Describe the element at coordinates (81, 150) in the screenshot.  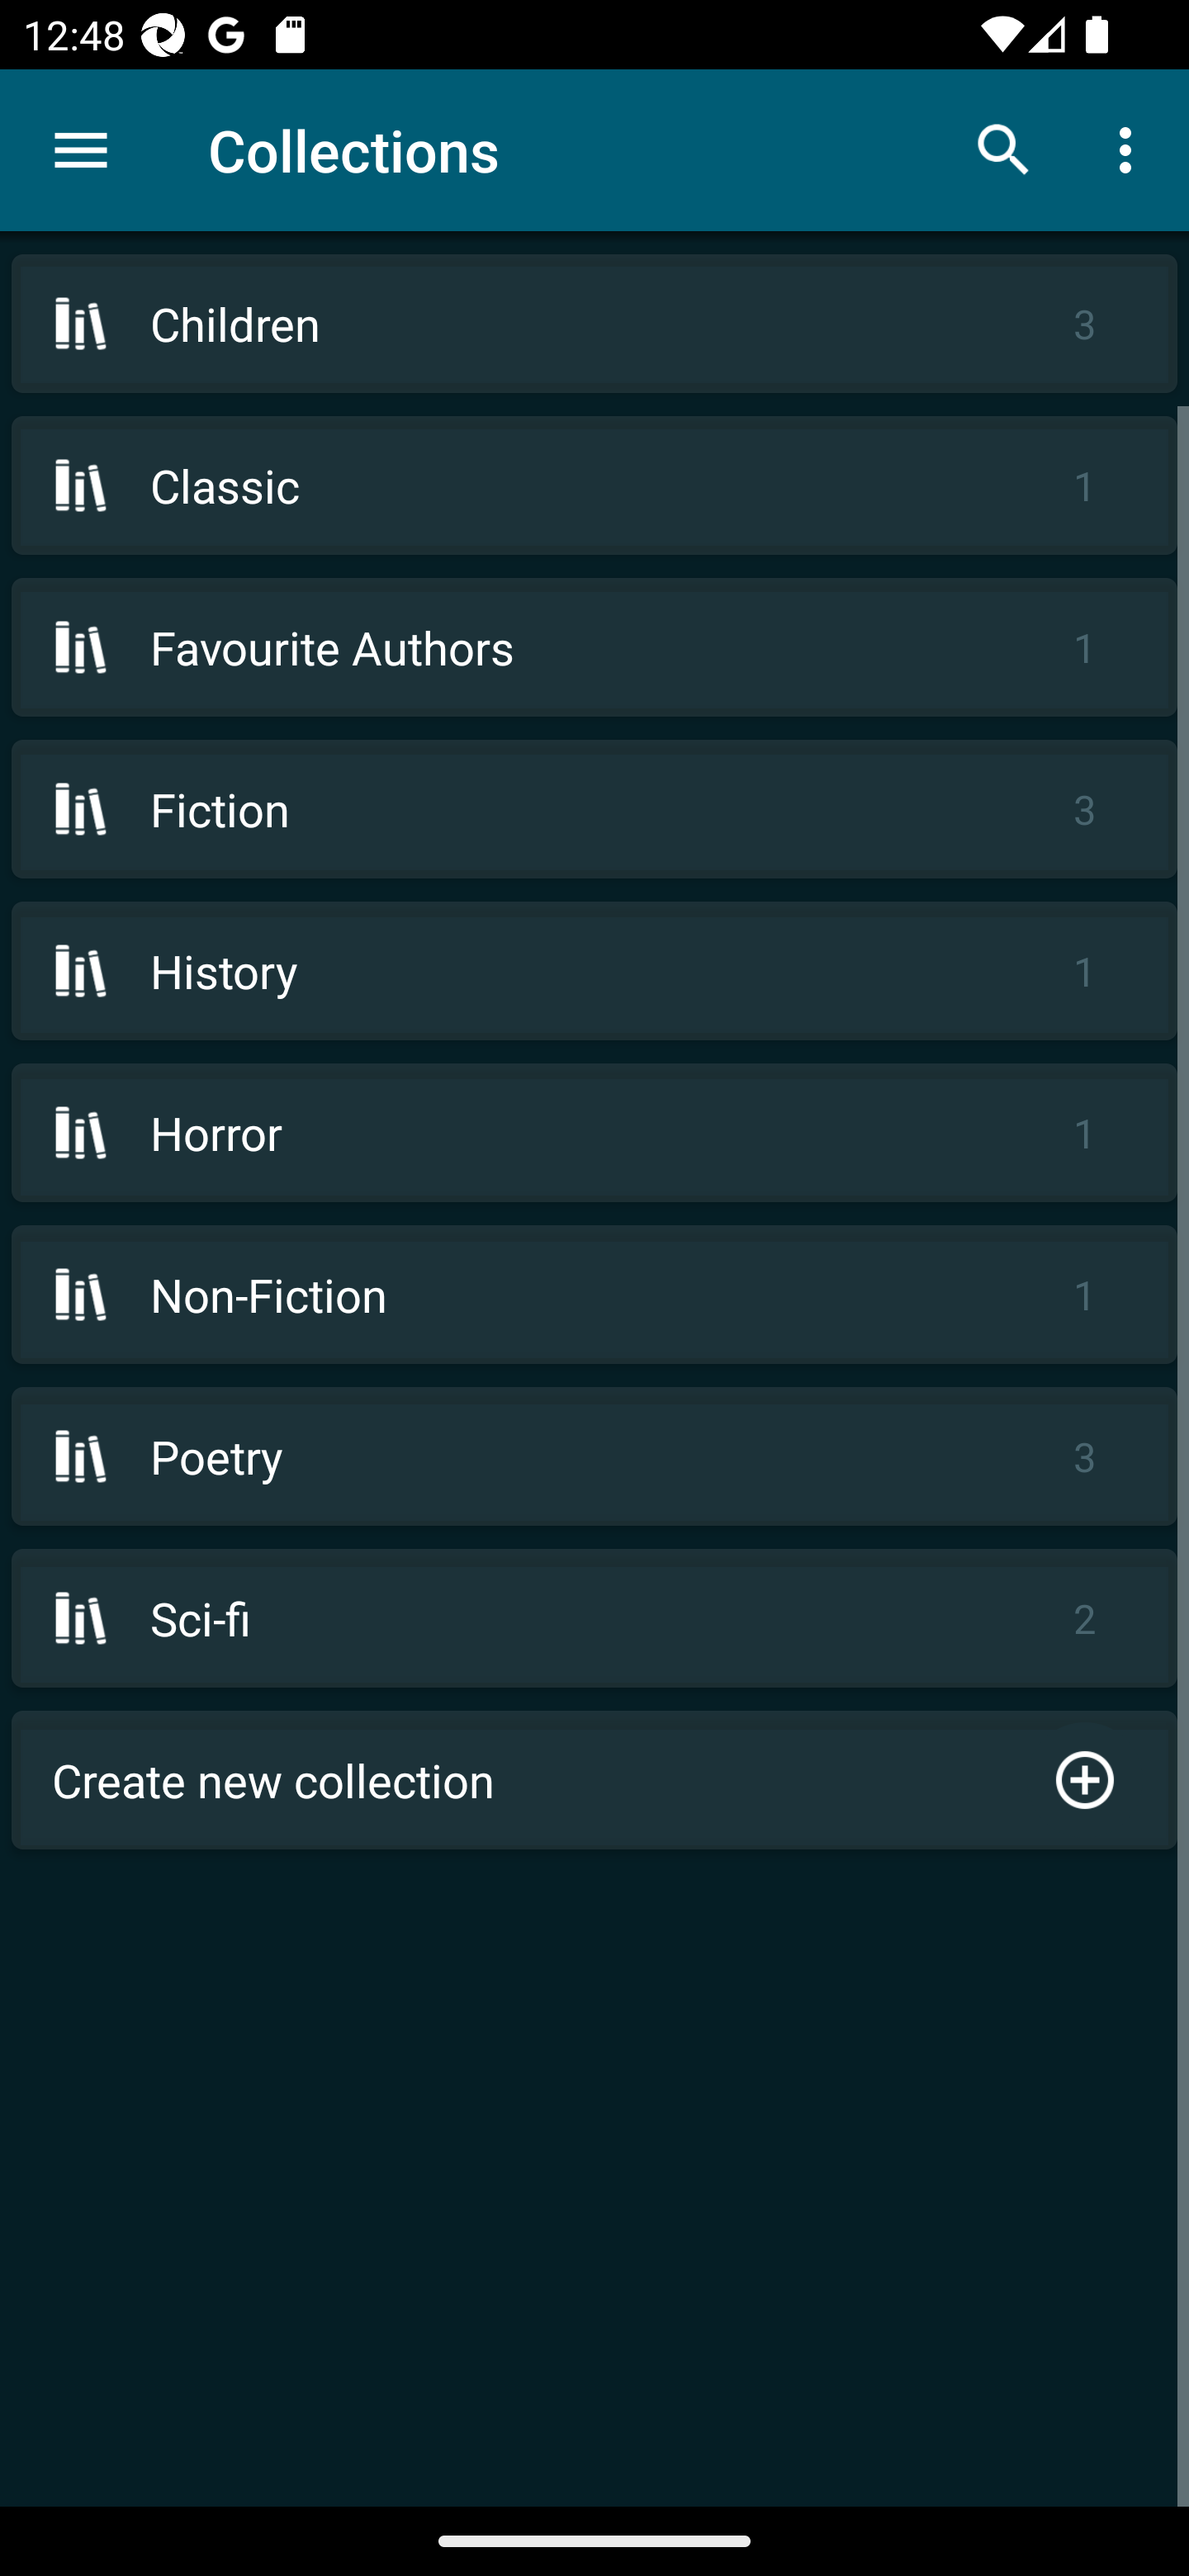
I see `Menu` at that location.